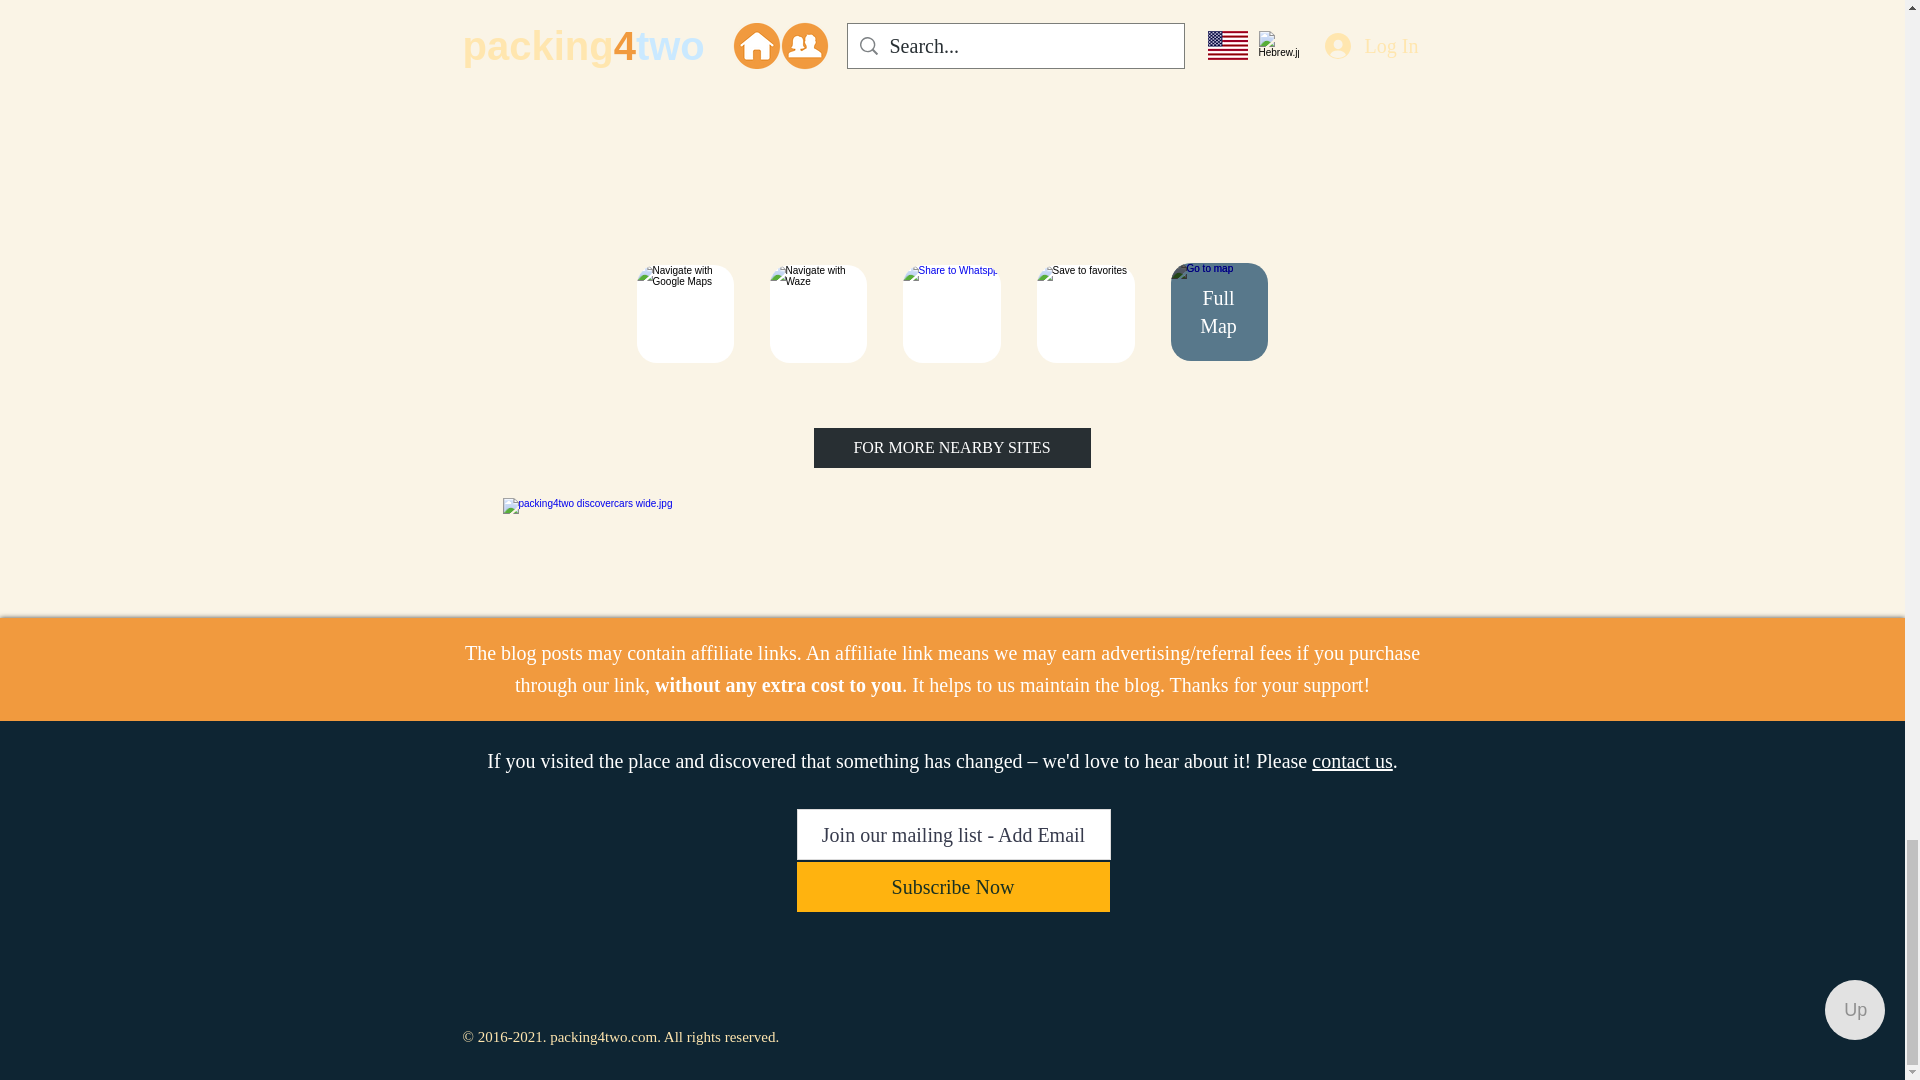  Describe the element at coordinates (1218, 312) in the screenshot. I see `Go to map` at that location.